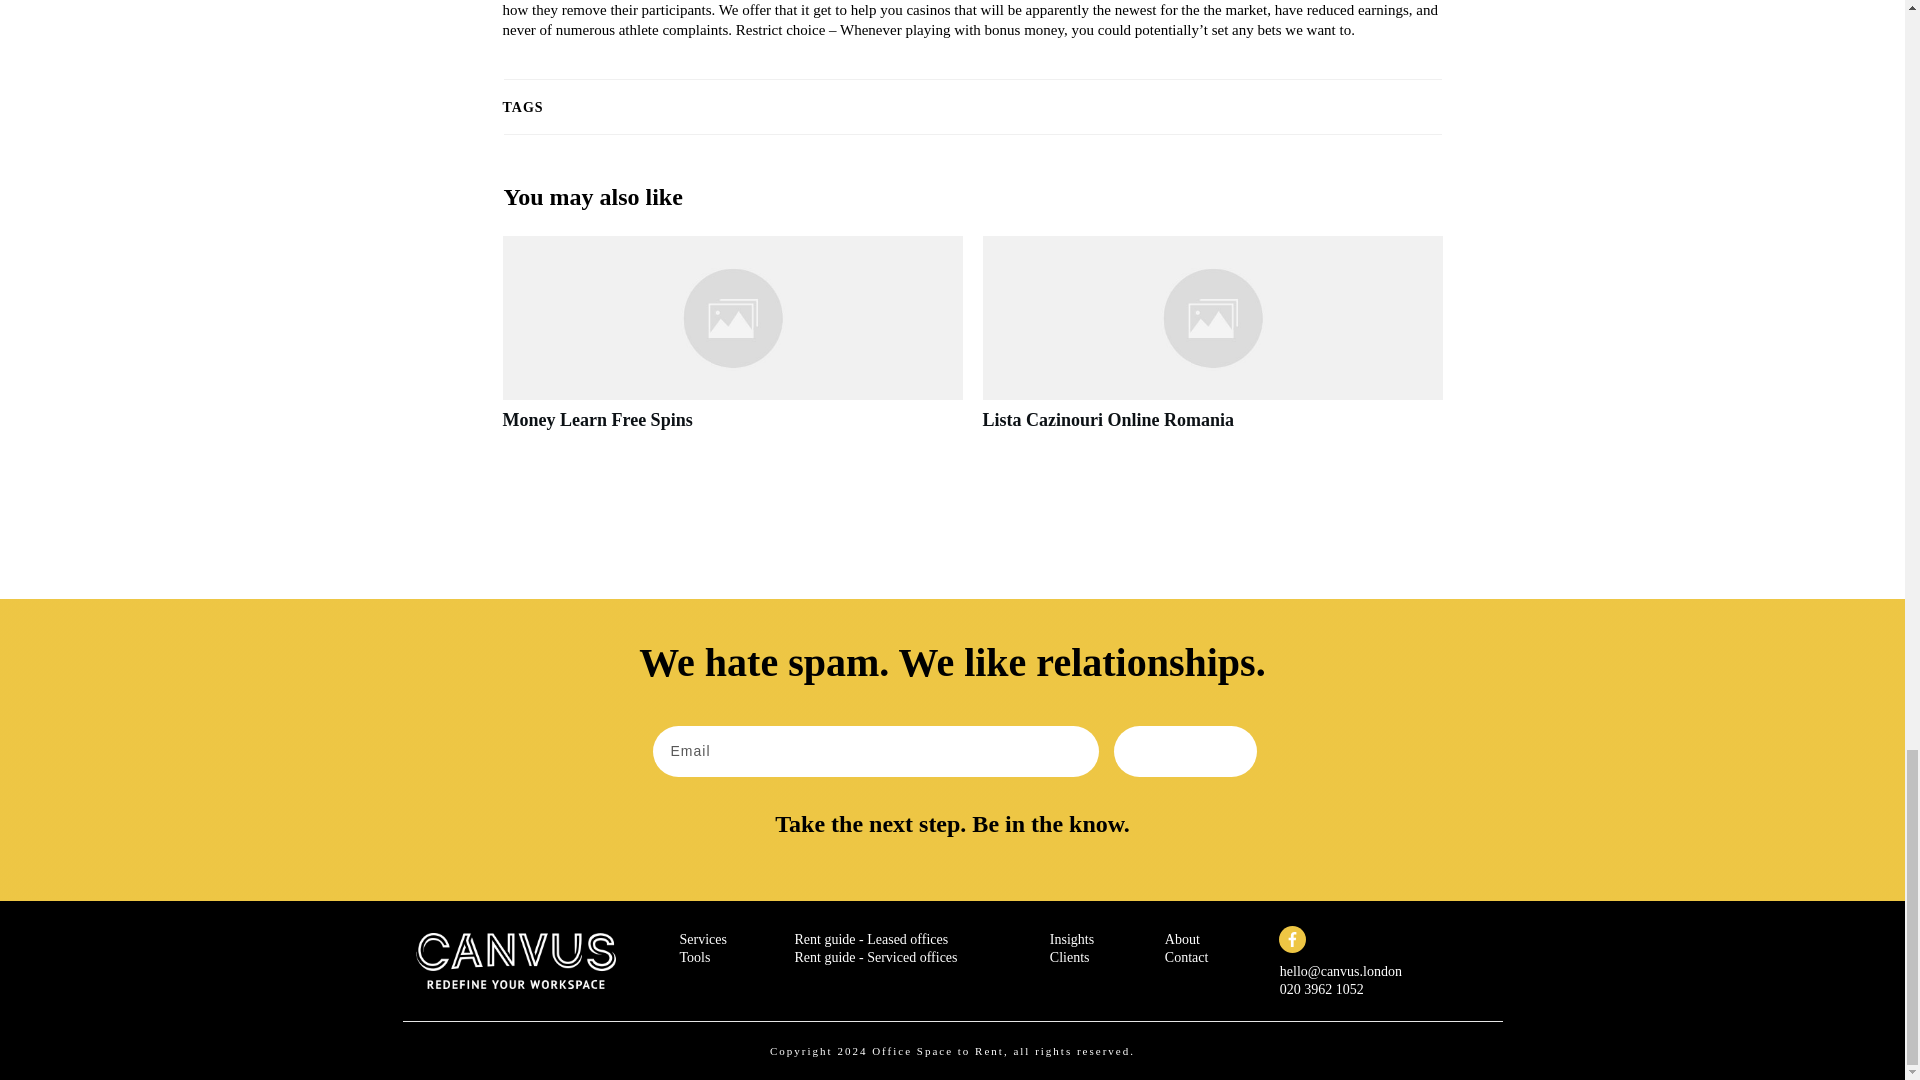  Describe the element at coordinates (1182, 940) in the screenshot. I see `About` at that location.